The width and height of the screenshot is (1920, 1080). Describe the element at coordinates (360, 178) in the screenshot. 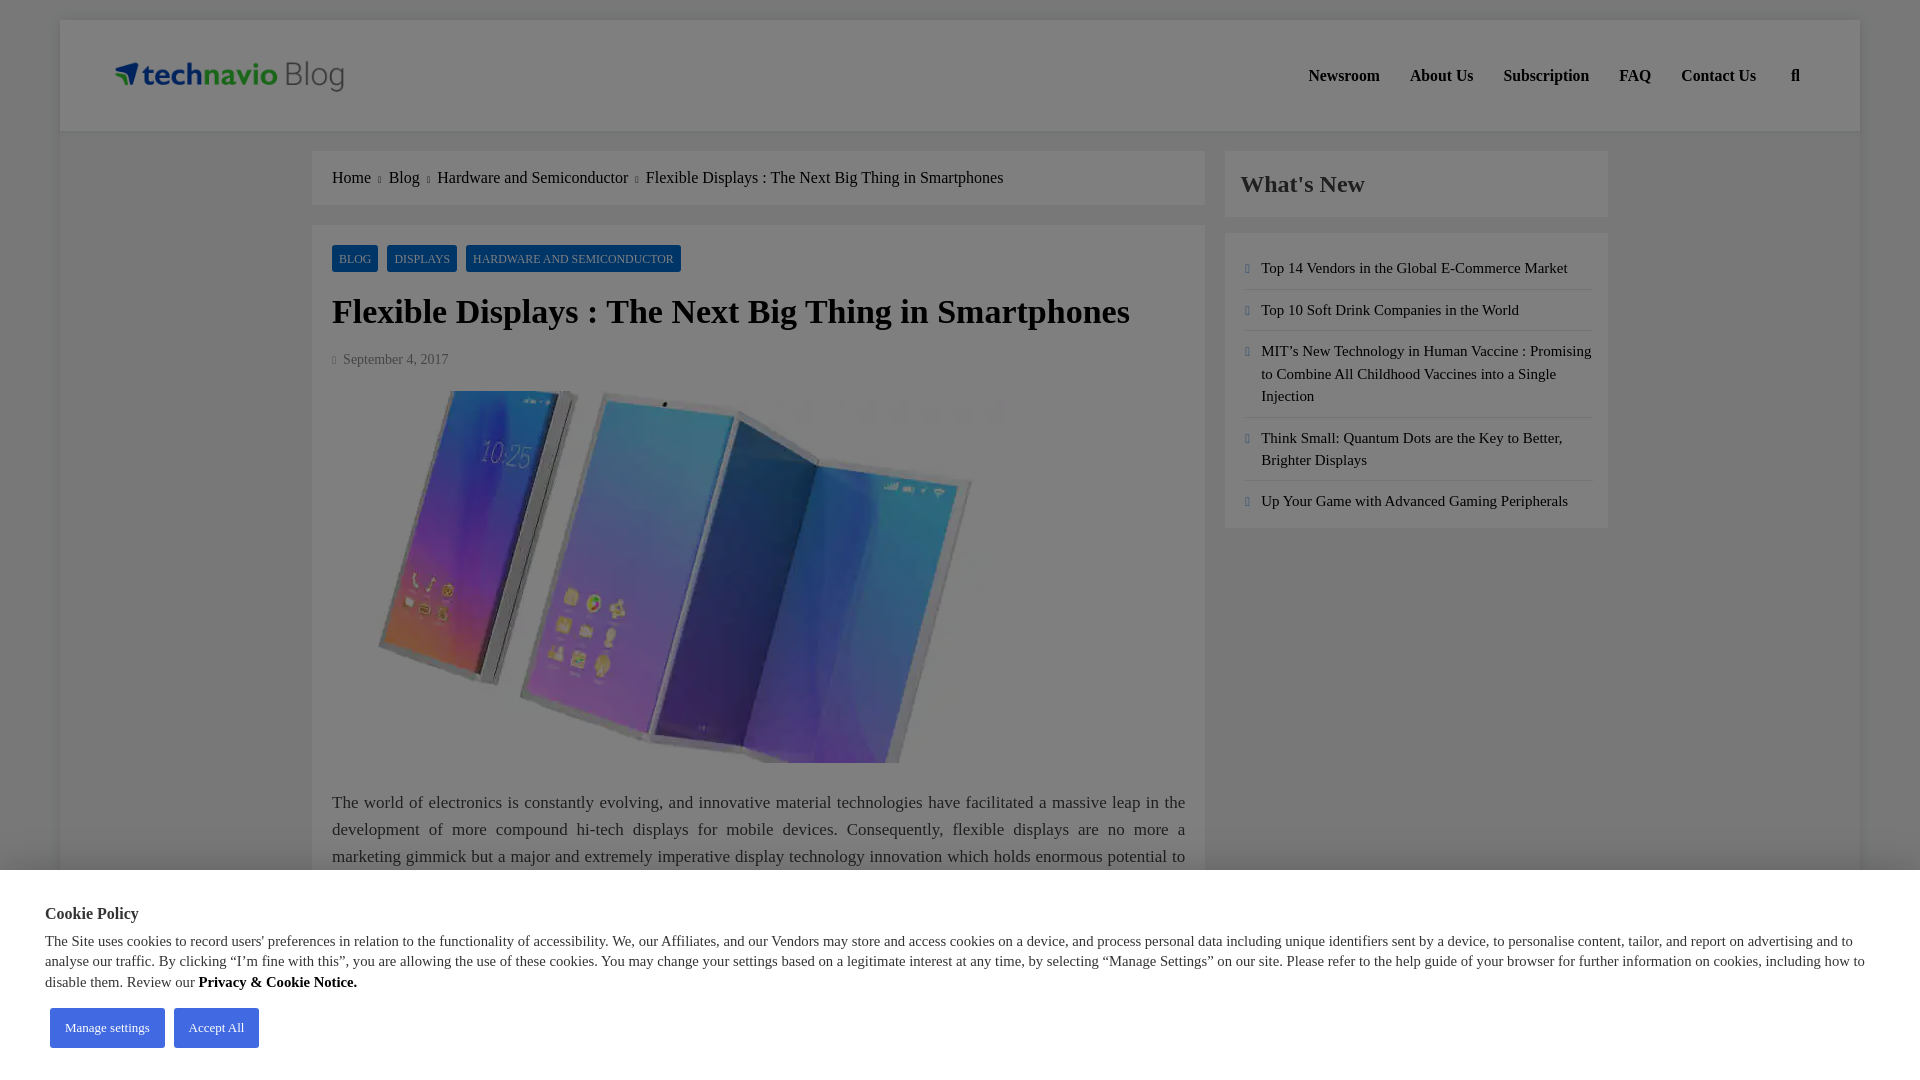

I see `Home` at that location.